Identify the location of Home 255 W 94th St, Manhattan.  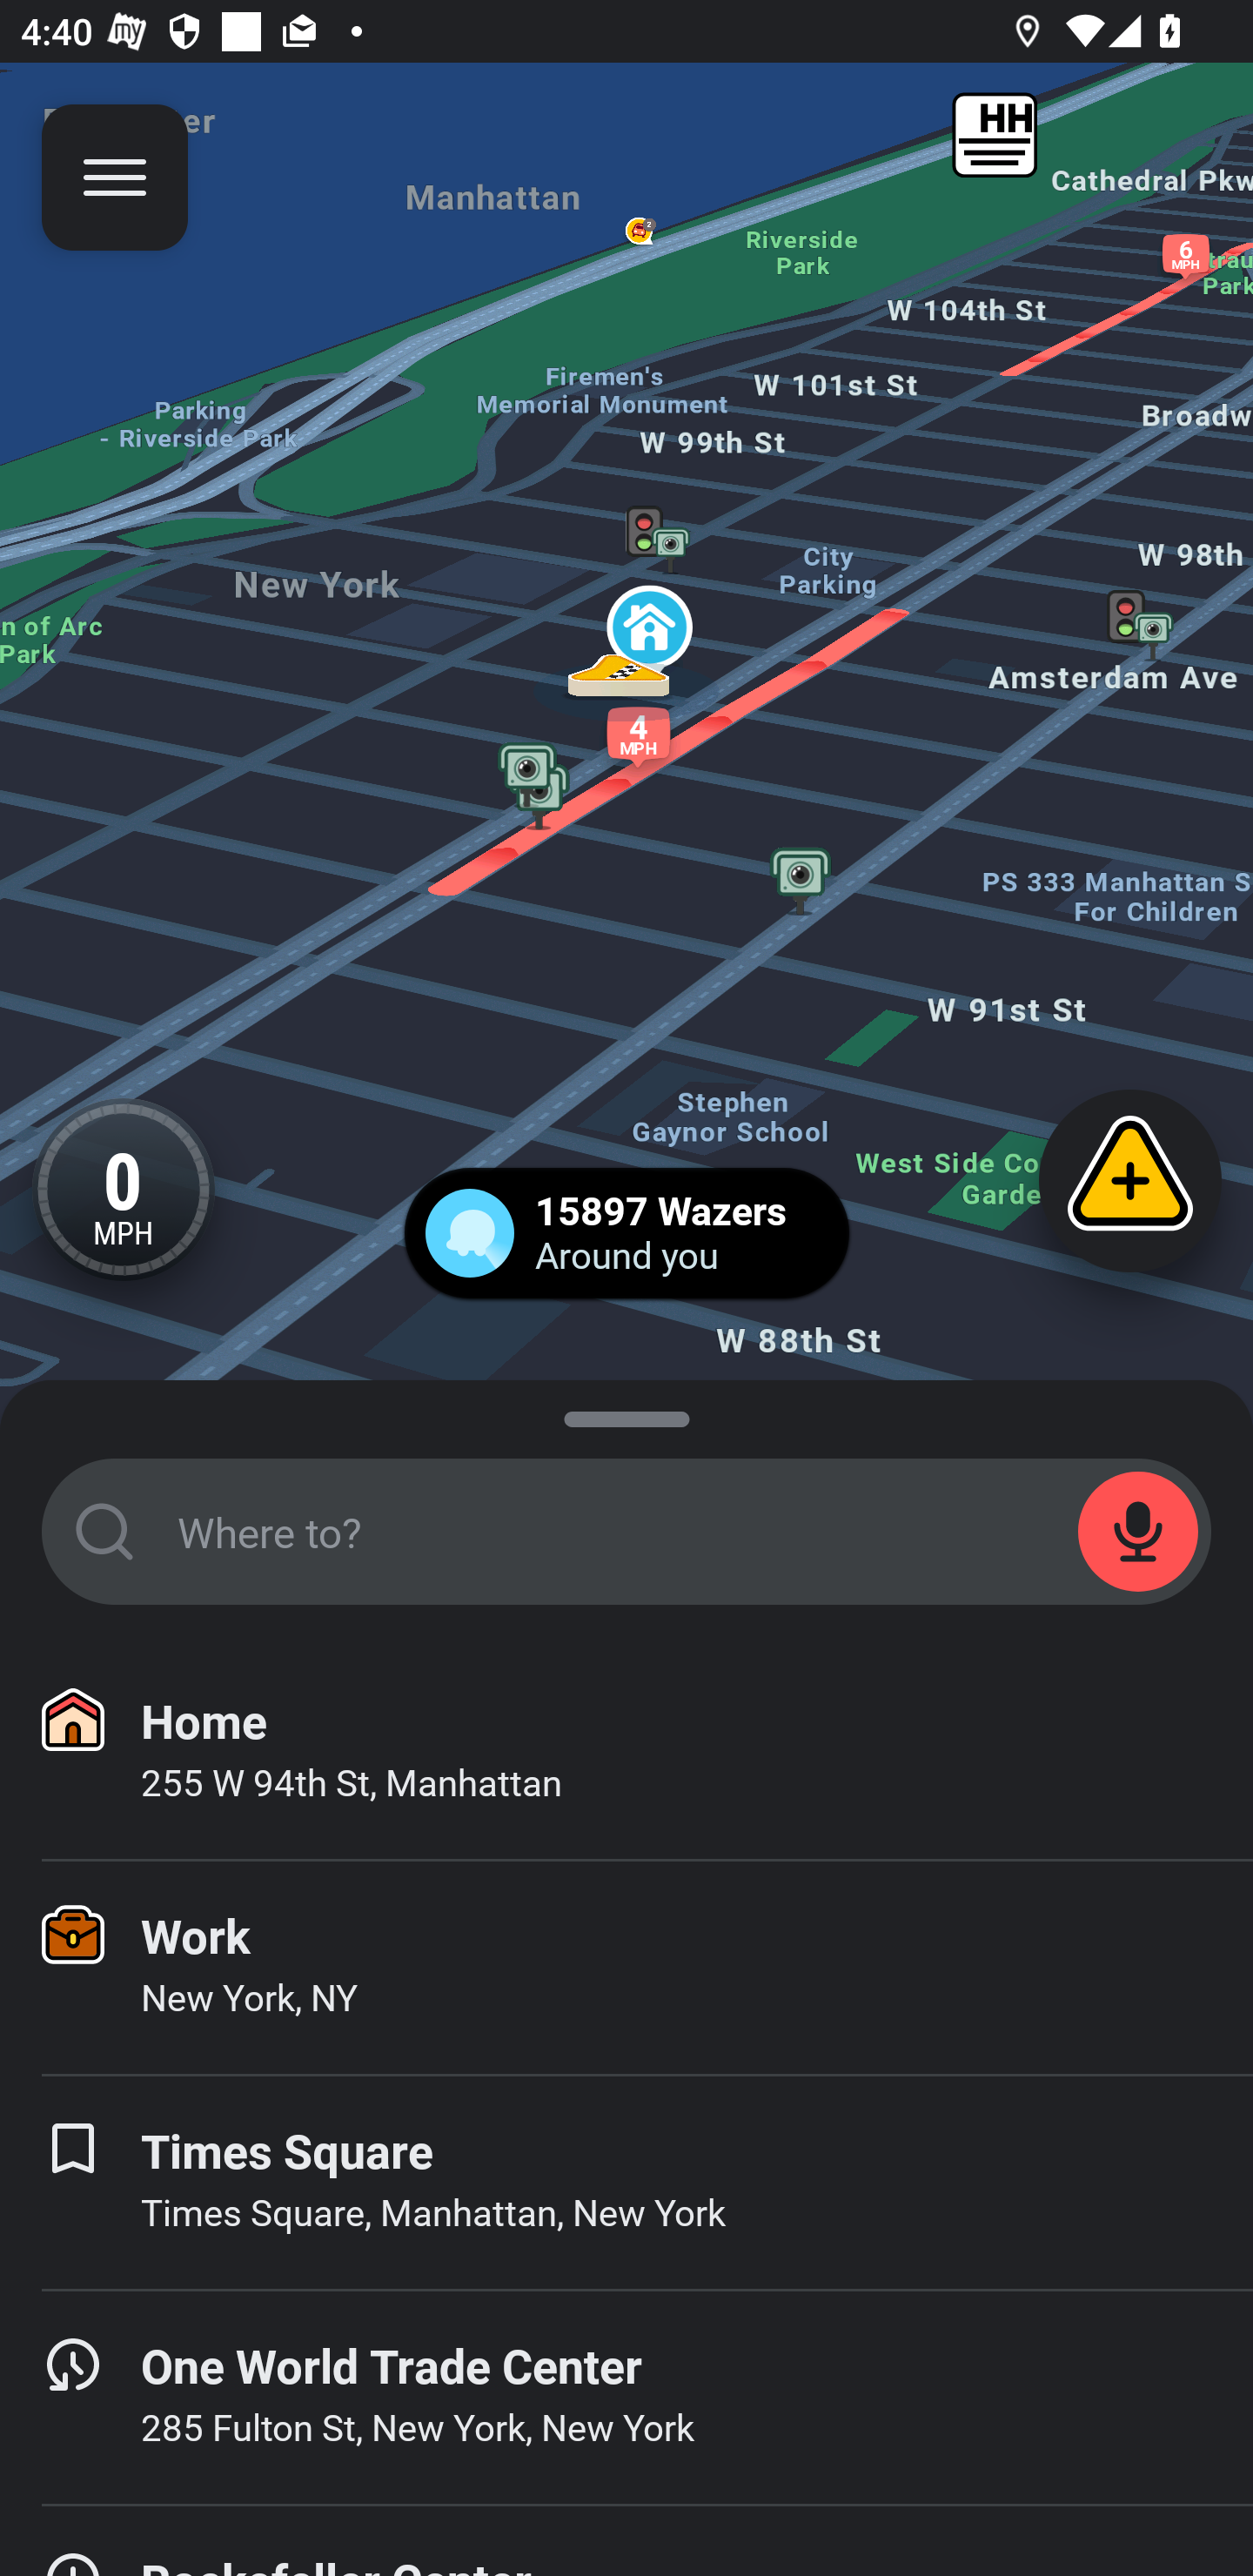
(626, 1753).